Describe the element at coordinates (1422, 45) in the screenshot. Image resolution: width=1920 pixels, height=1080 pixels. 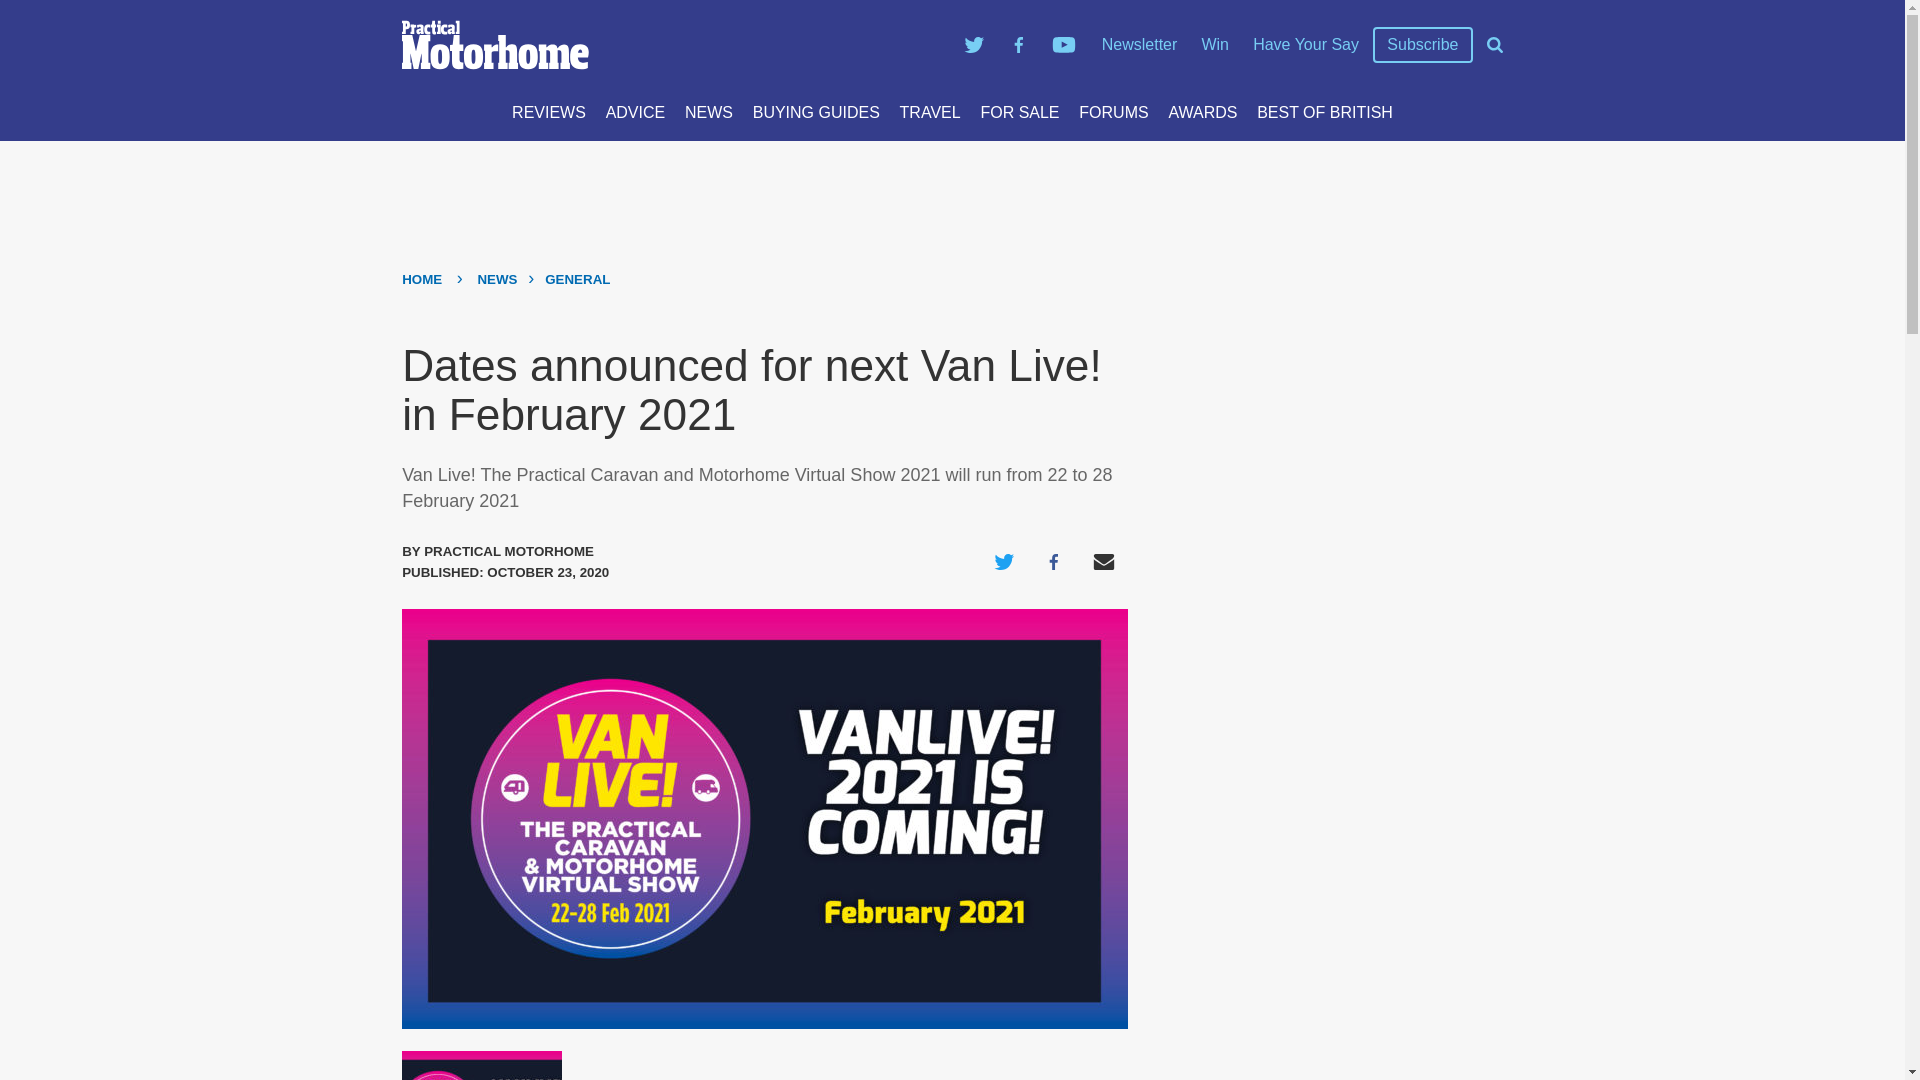
I see `Subscribe` at that location.